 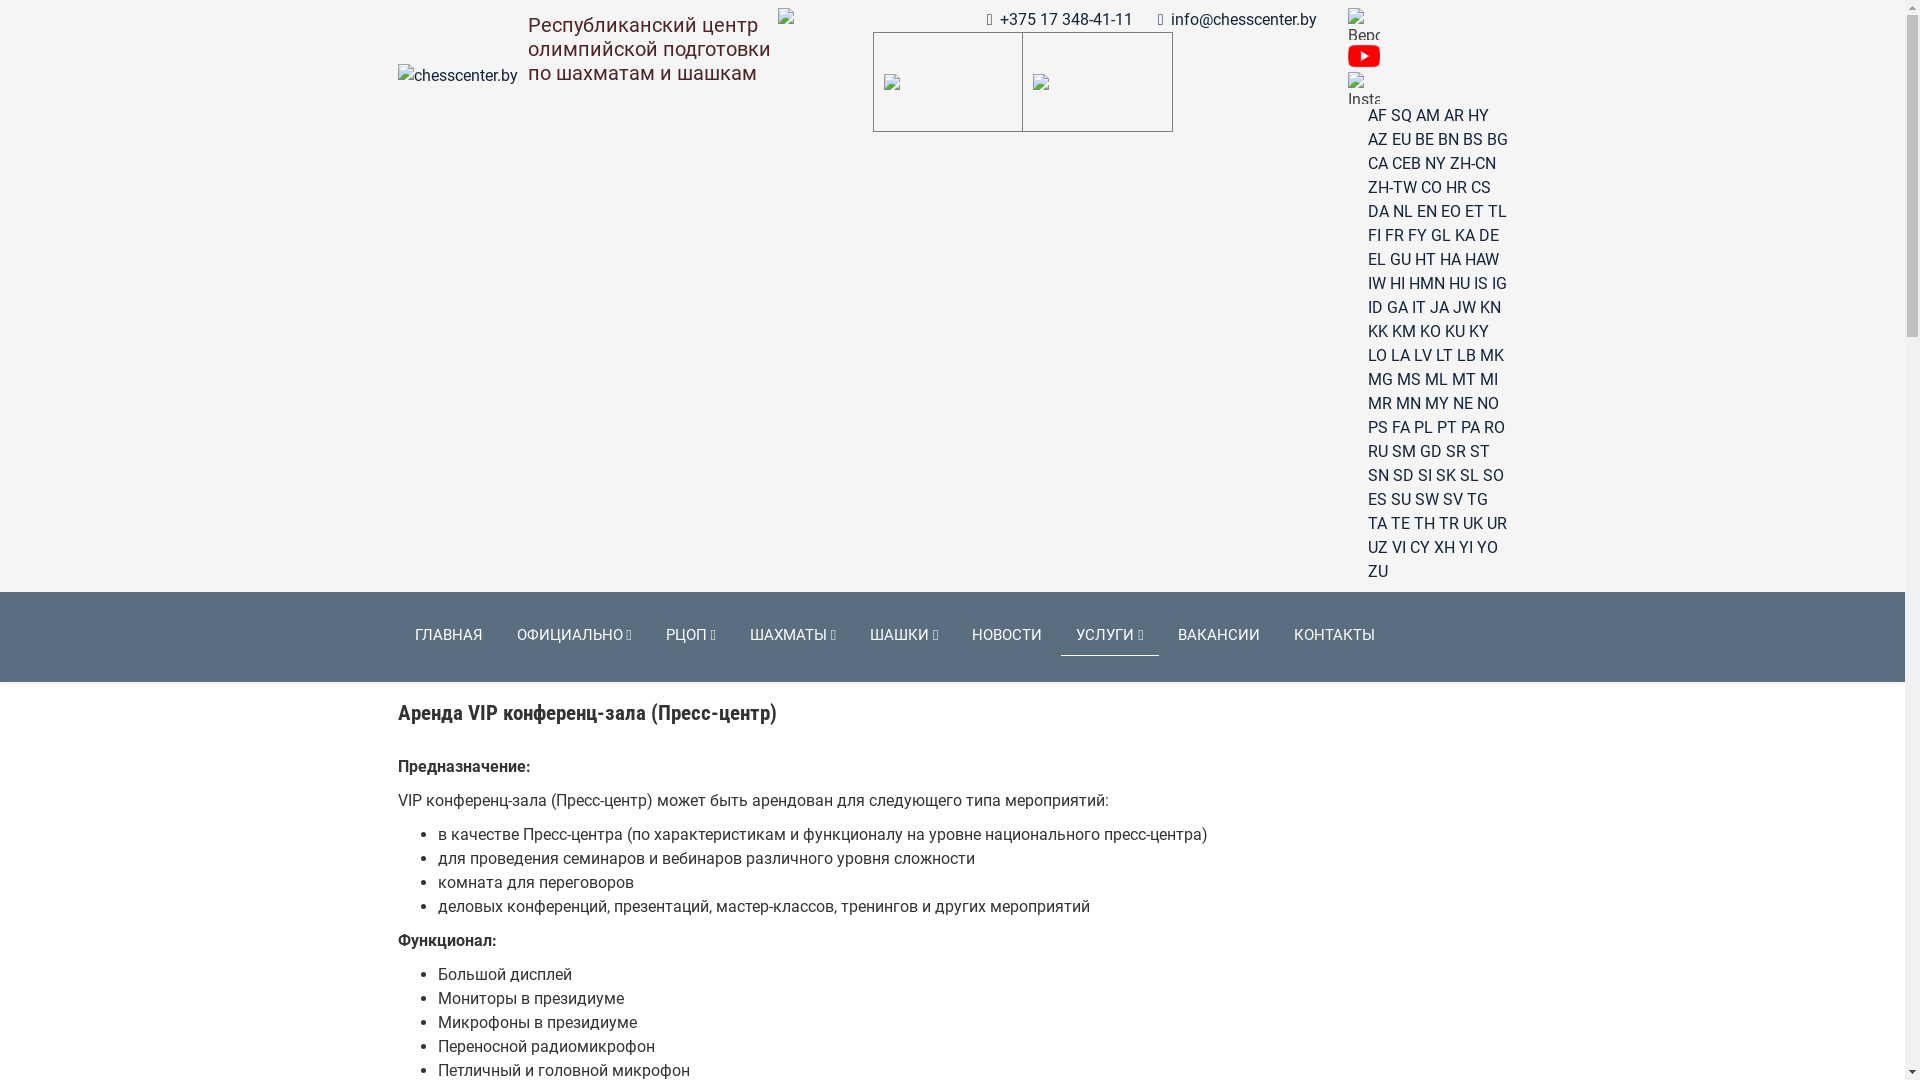 I want to click on SW, so click(x=1426, y=499).